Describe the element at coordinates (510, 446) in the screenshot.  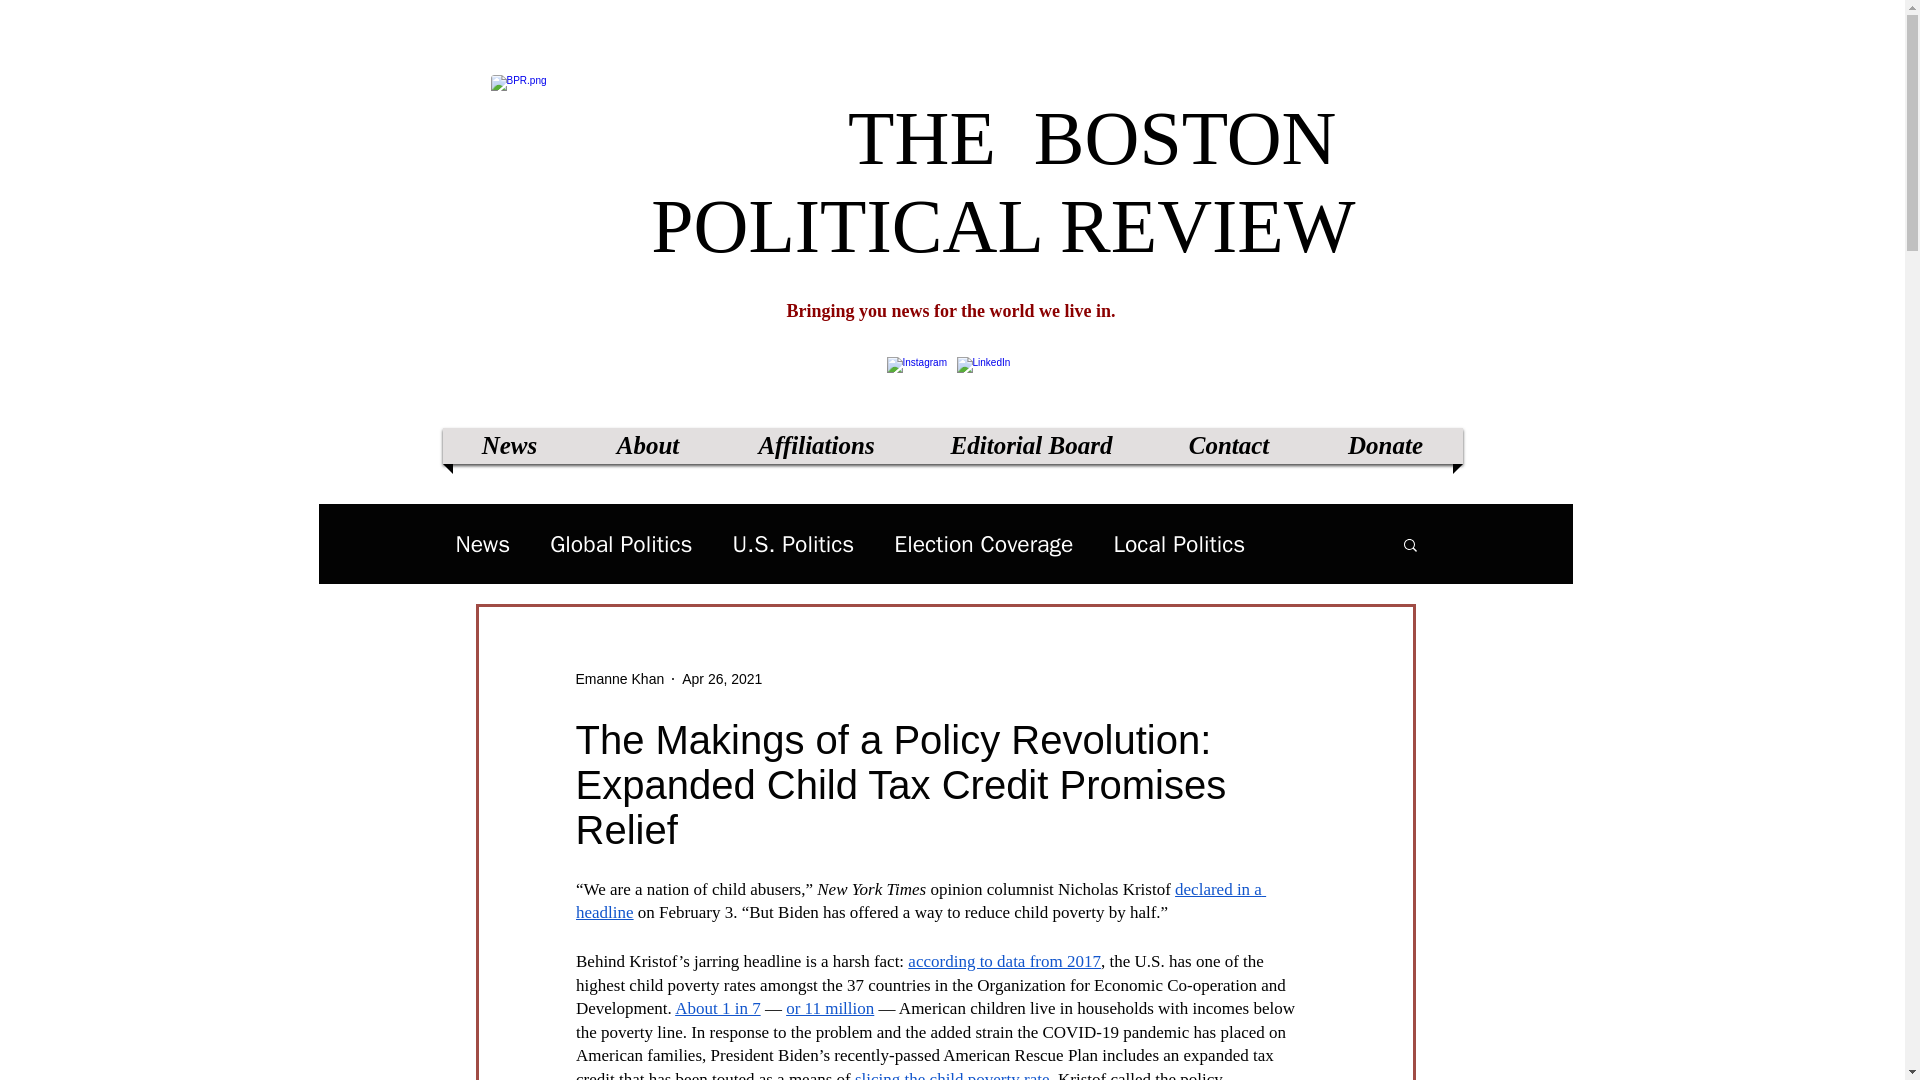
I see `News` at that location.